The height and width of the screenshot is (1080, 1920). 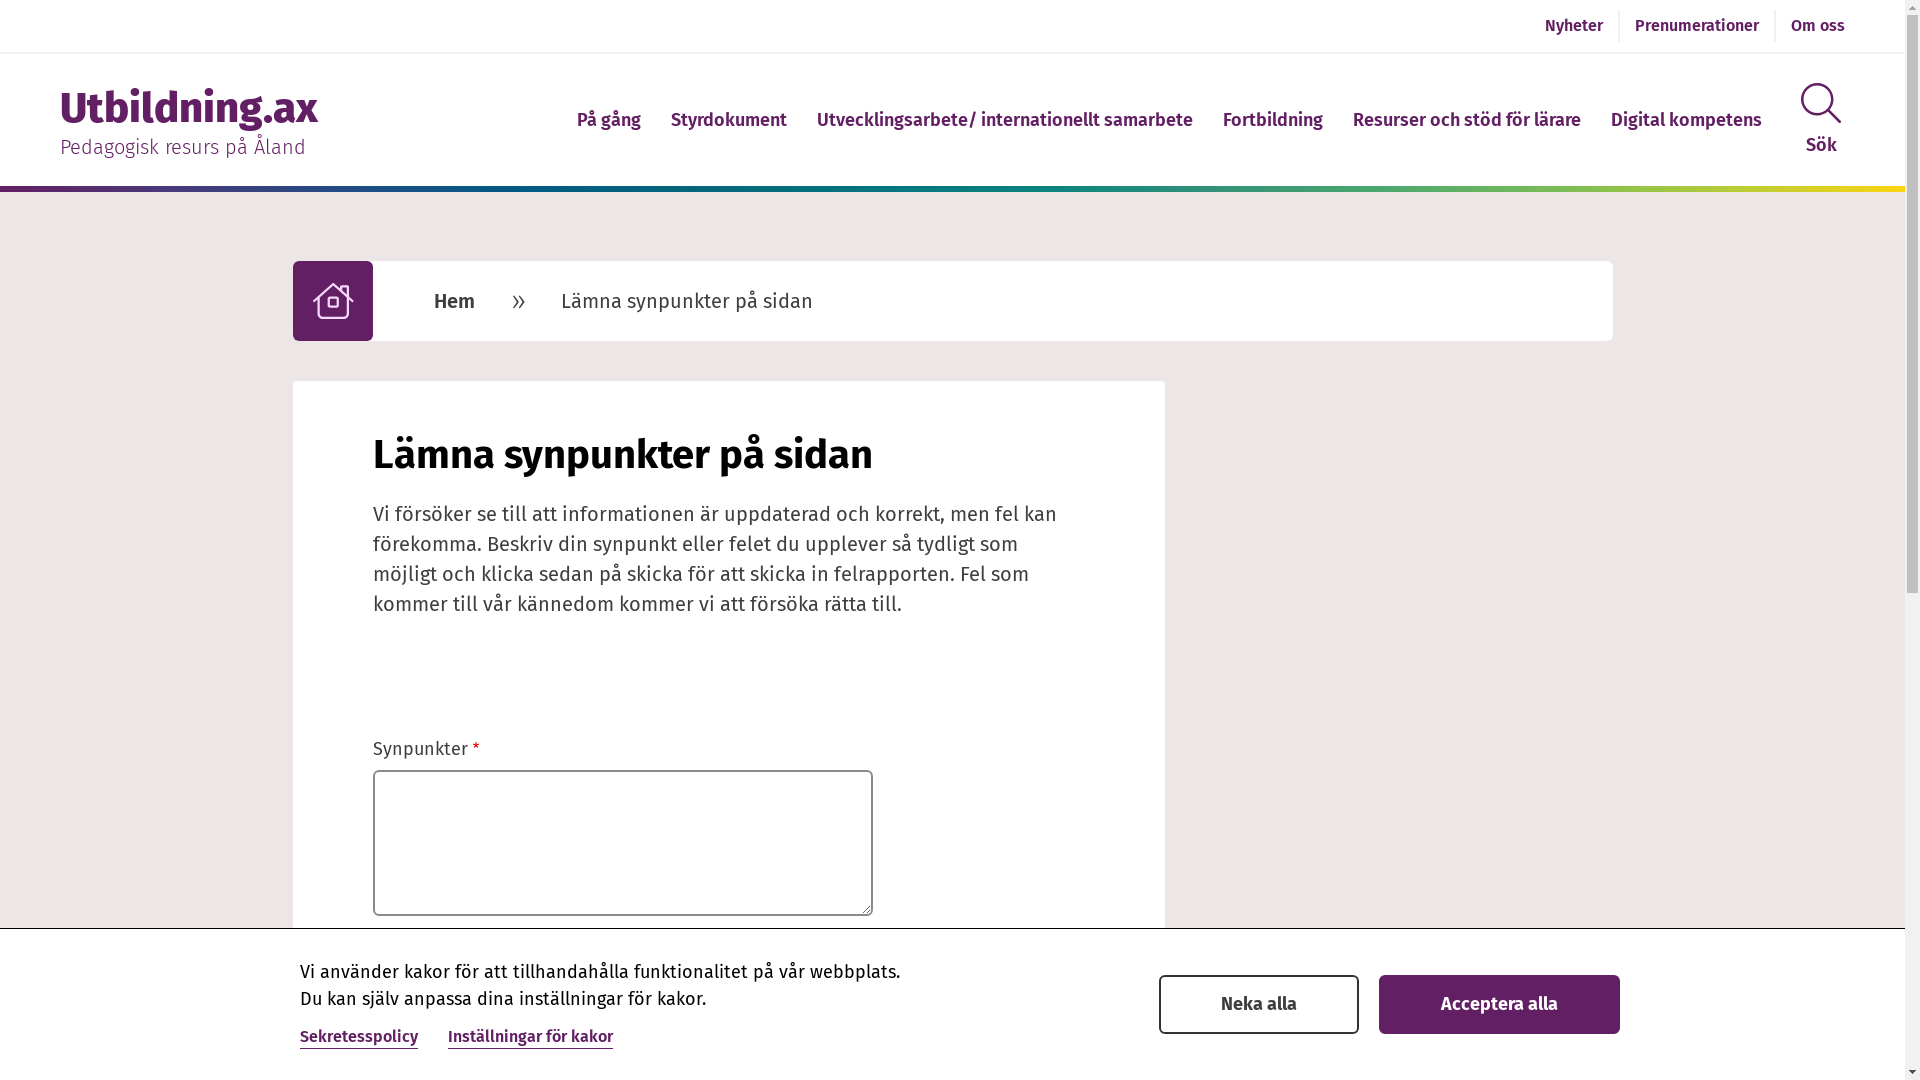 What do you see at coordinates (454, 301) in the screenshot?
I see `Hem` at bounding box center [454, 301].